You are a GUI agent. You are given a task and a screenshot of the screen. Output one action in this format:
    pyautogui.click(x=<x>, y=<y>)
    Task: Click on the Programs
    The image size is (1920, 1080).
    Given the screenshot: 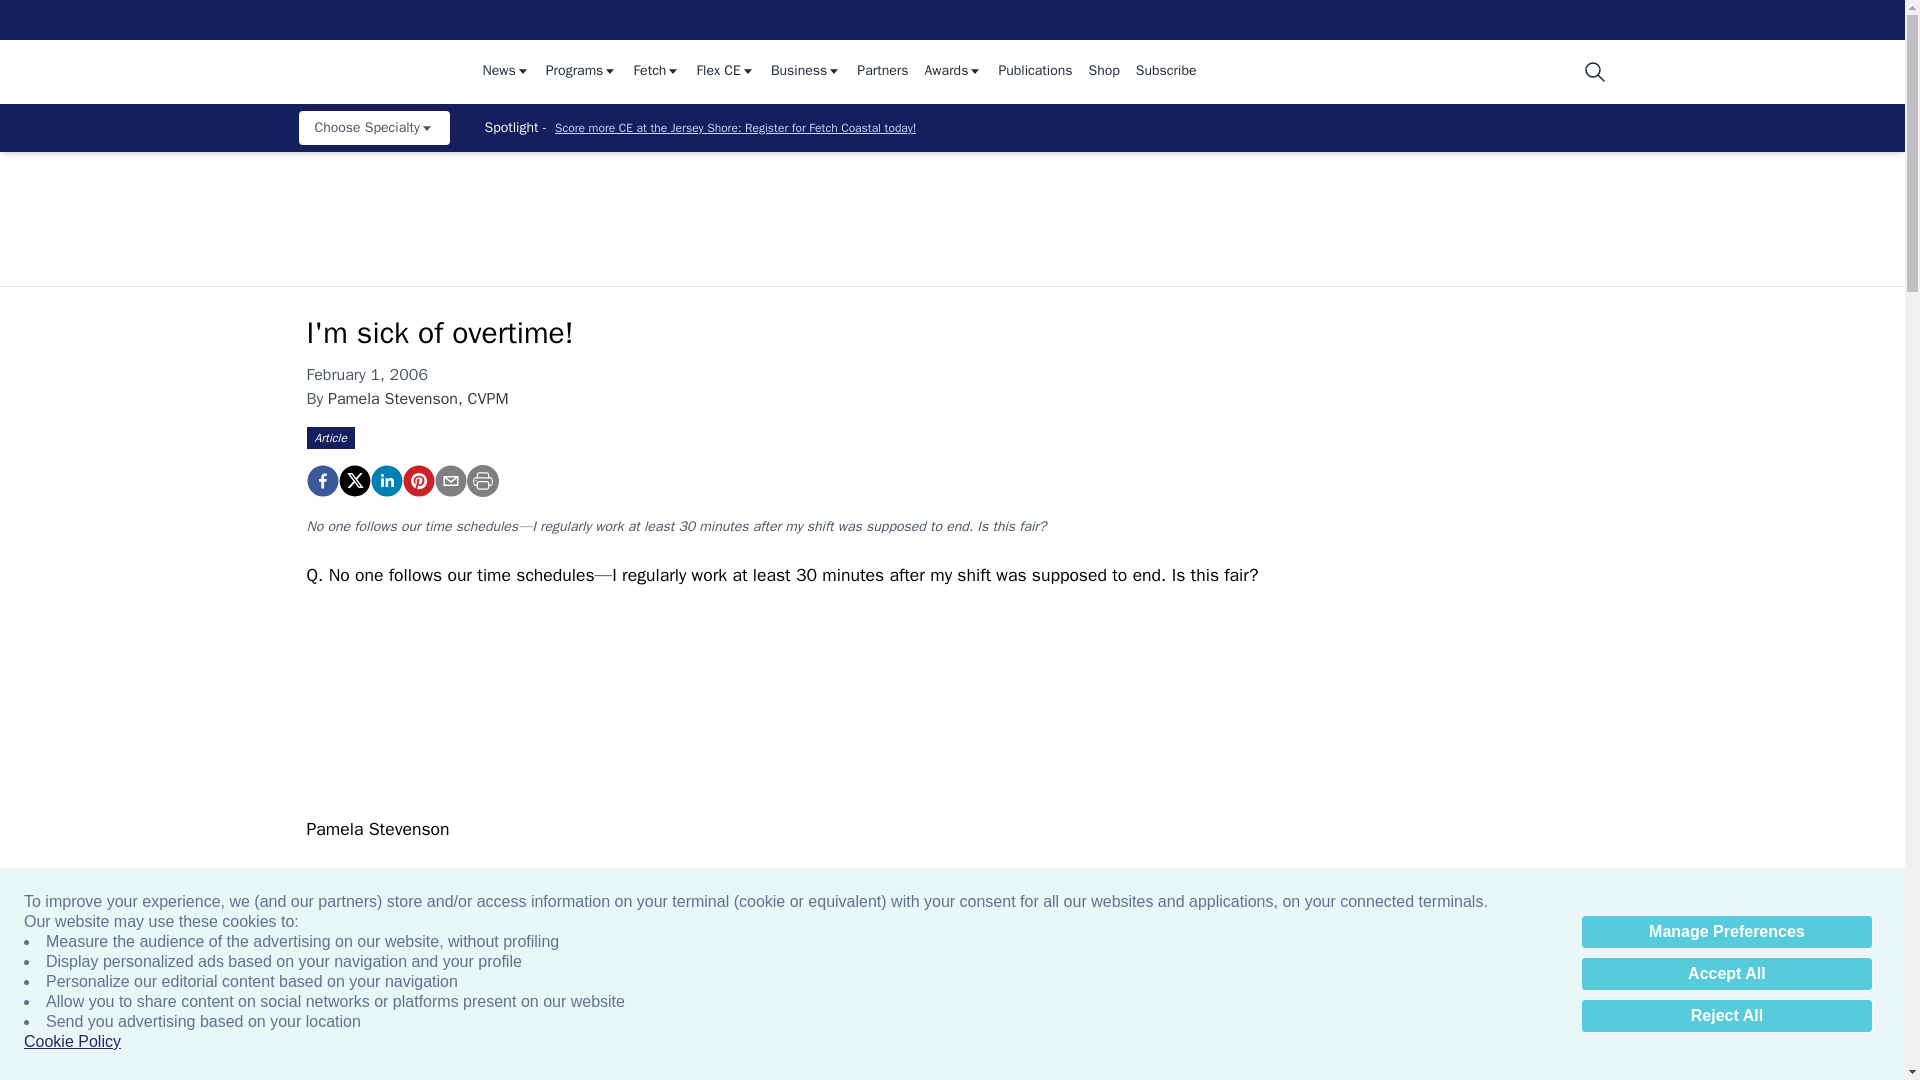 What is the action you would take?
    pyautogui.click(x=582, y=72)
    